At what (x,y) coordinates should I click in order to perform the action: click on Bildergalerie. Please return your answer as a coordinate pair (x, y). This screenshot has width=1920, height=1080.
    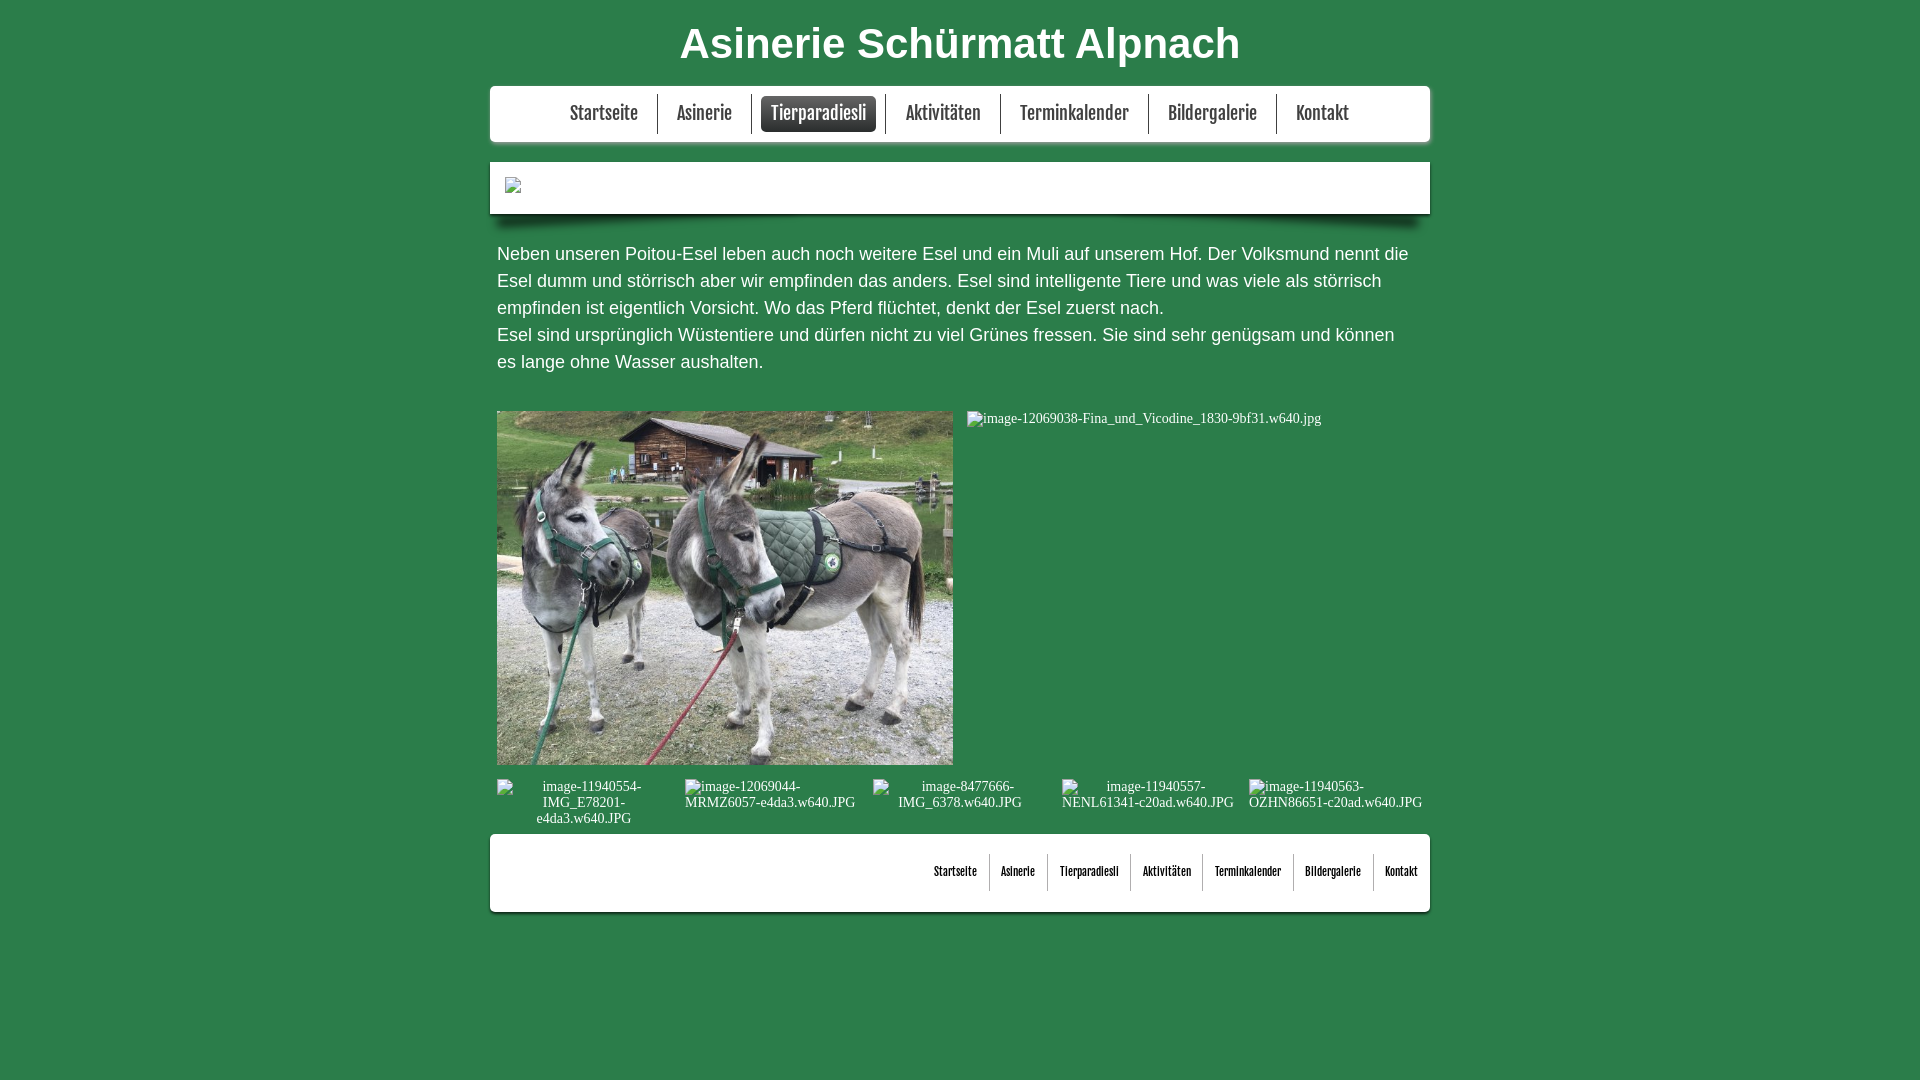
    Looking at the image, I should click on (1212, 114).